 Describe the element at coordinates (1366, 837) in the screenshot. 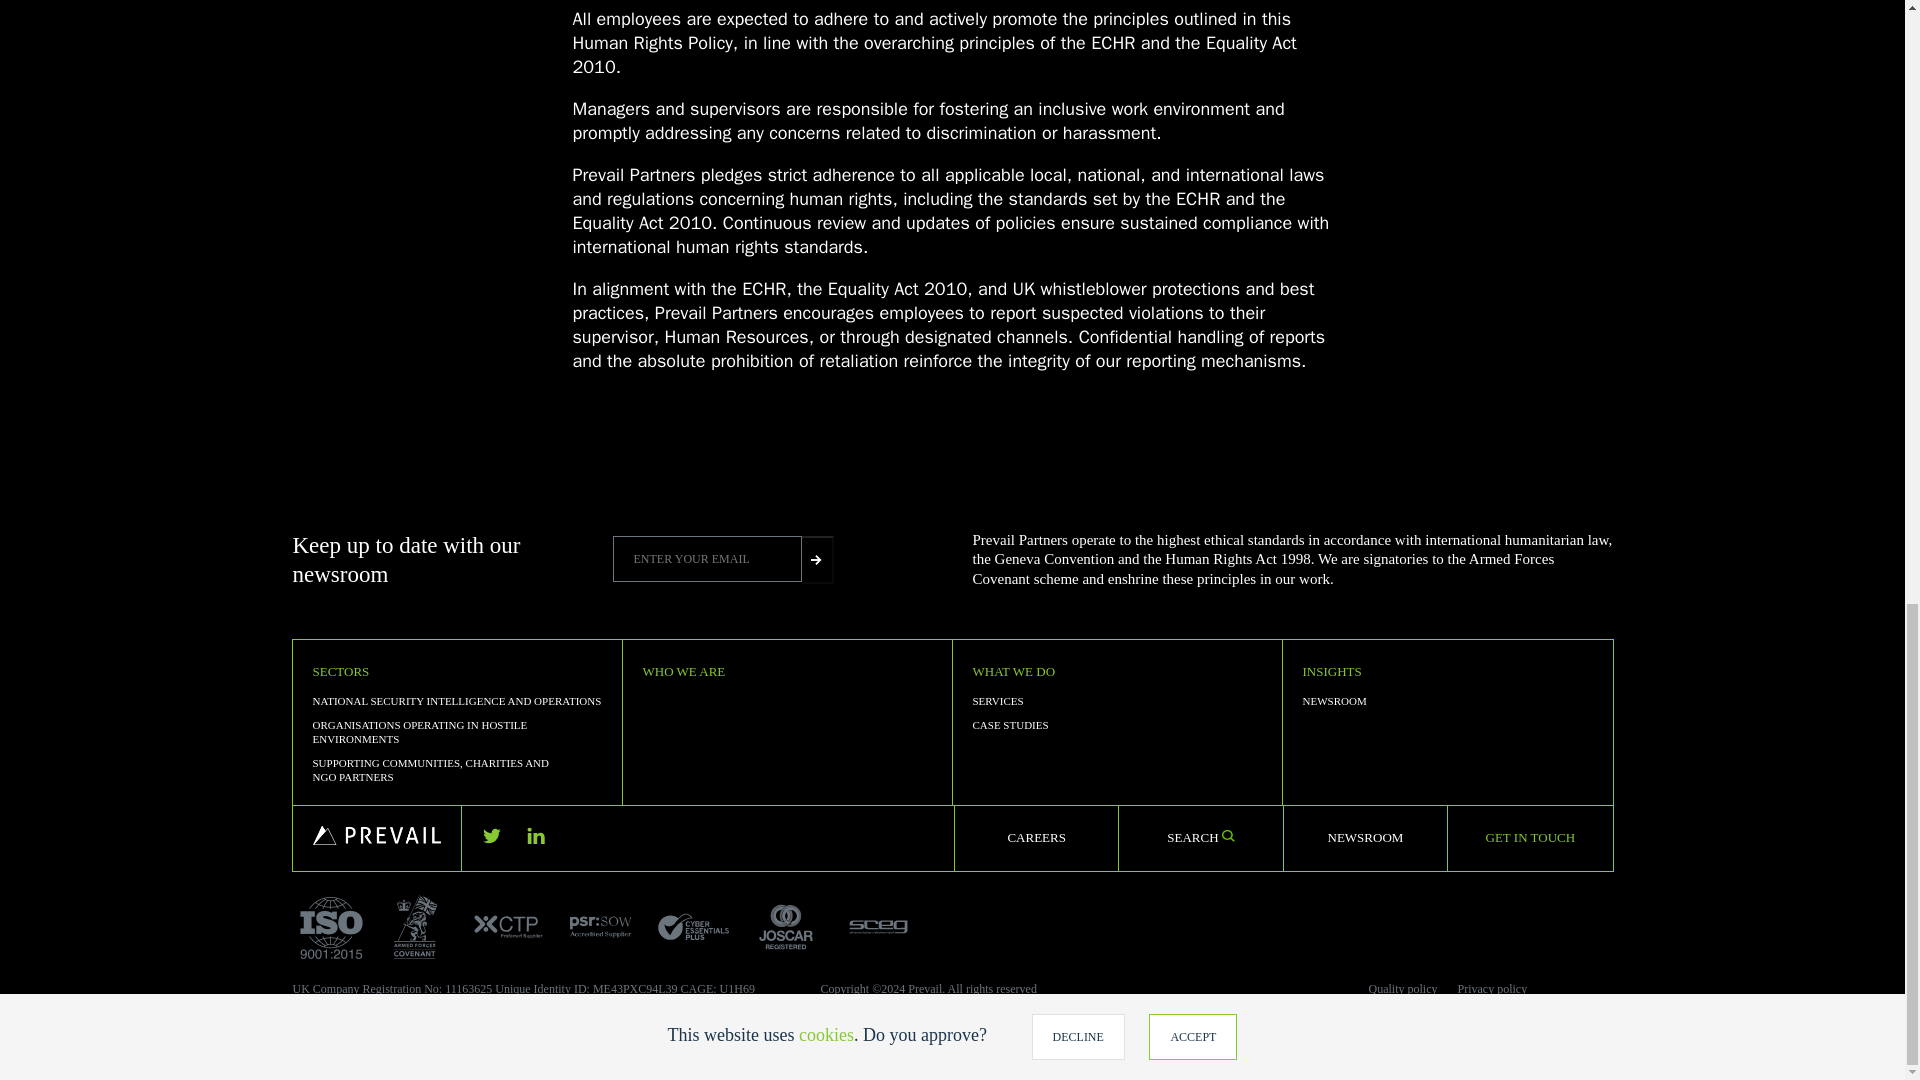

I see `NEWSROOM` at that location.